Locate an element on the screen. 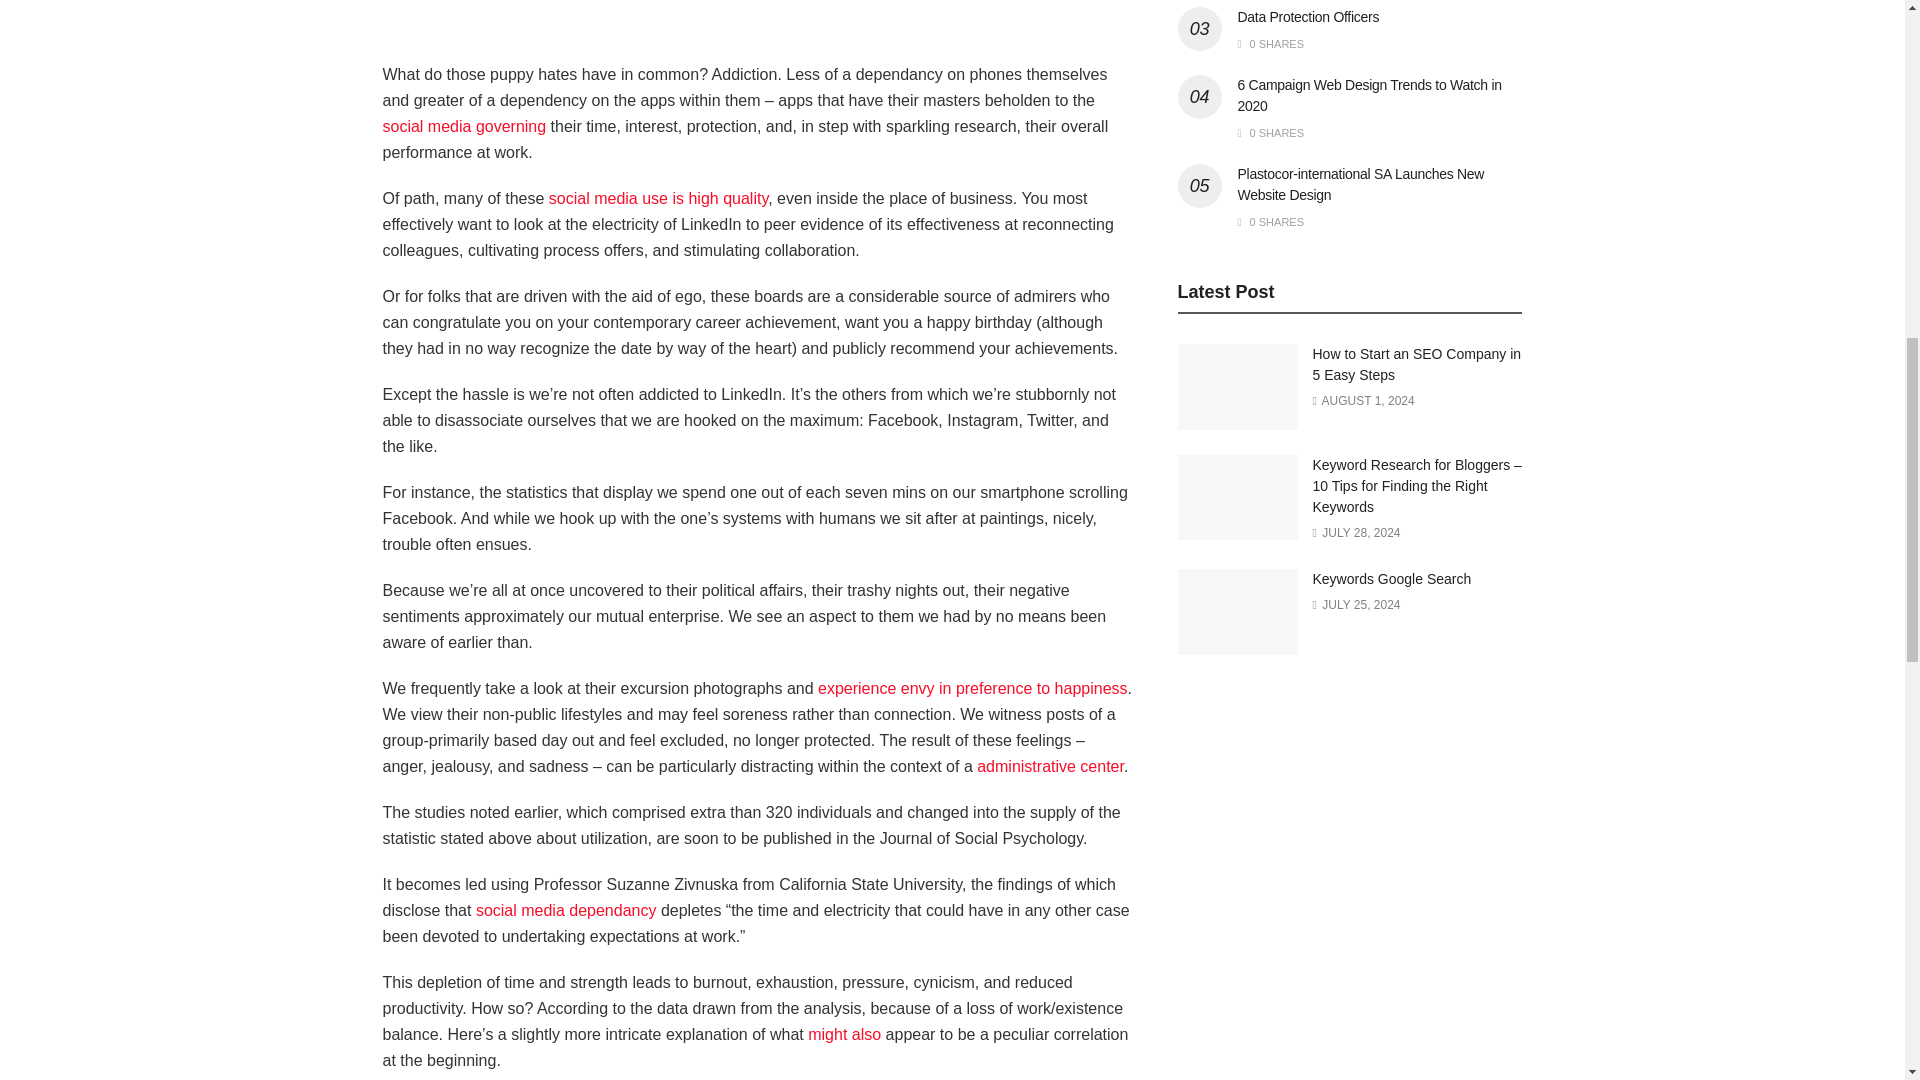 This screenshot has height=1080, width=1920. How social media ruins your productiveness 1 is located at coordinates (757, 21).